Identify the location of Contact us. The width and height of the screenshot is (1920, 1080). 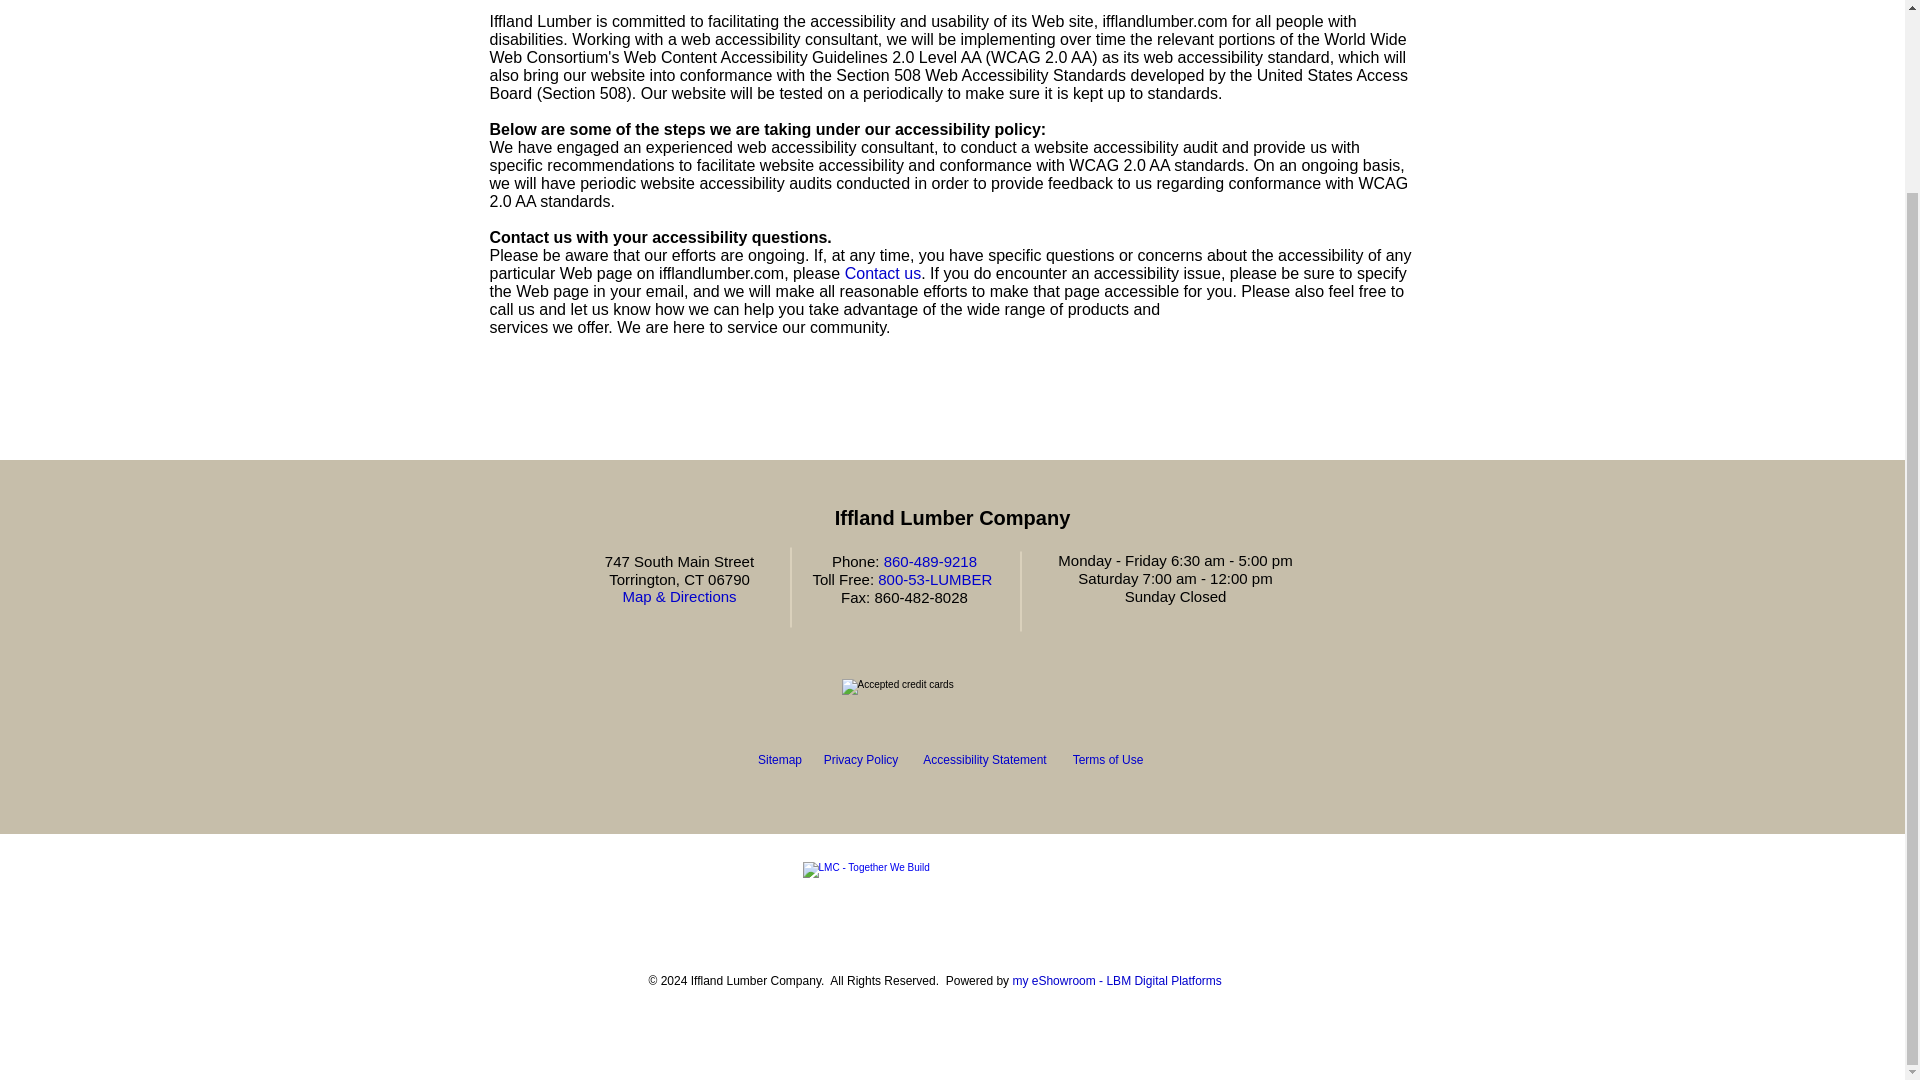
(882, 272).